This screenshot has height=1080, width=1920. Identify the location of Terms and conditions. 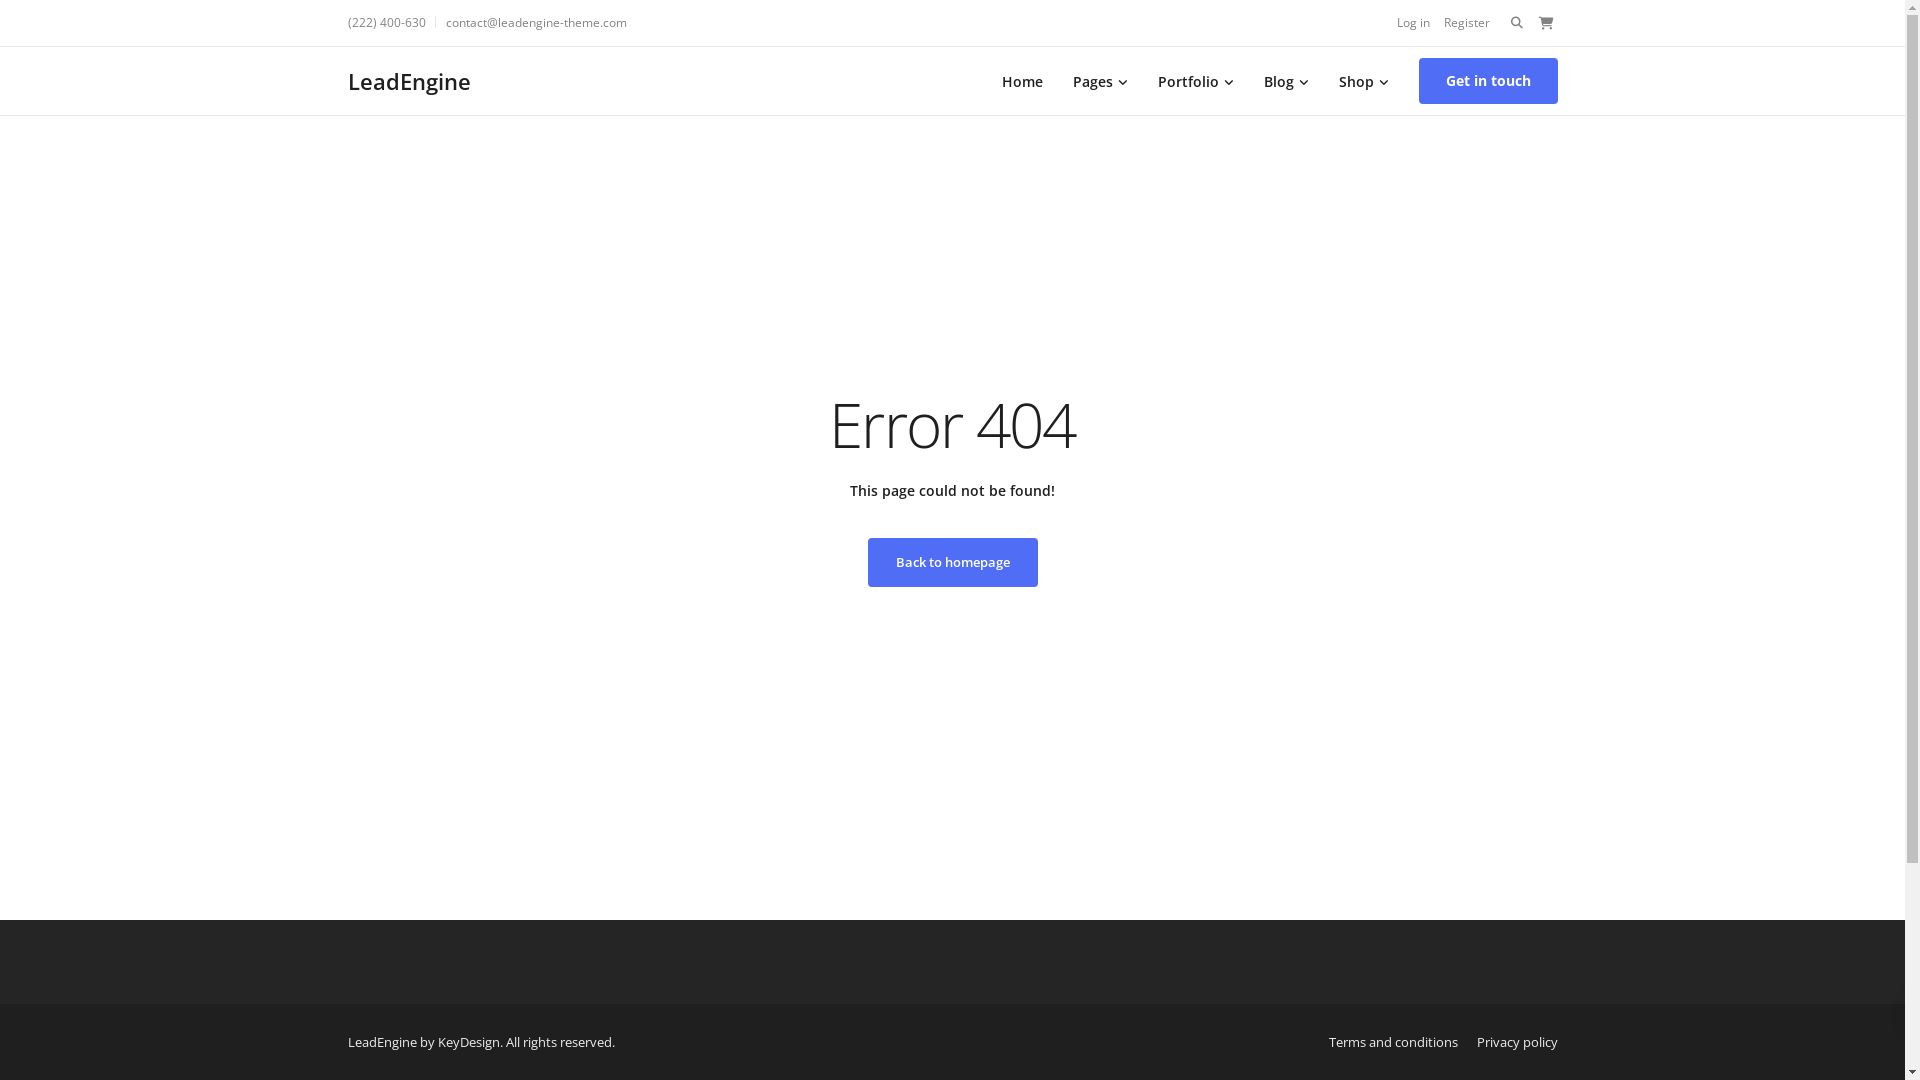
(1392, 1042).